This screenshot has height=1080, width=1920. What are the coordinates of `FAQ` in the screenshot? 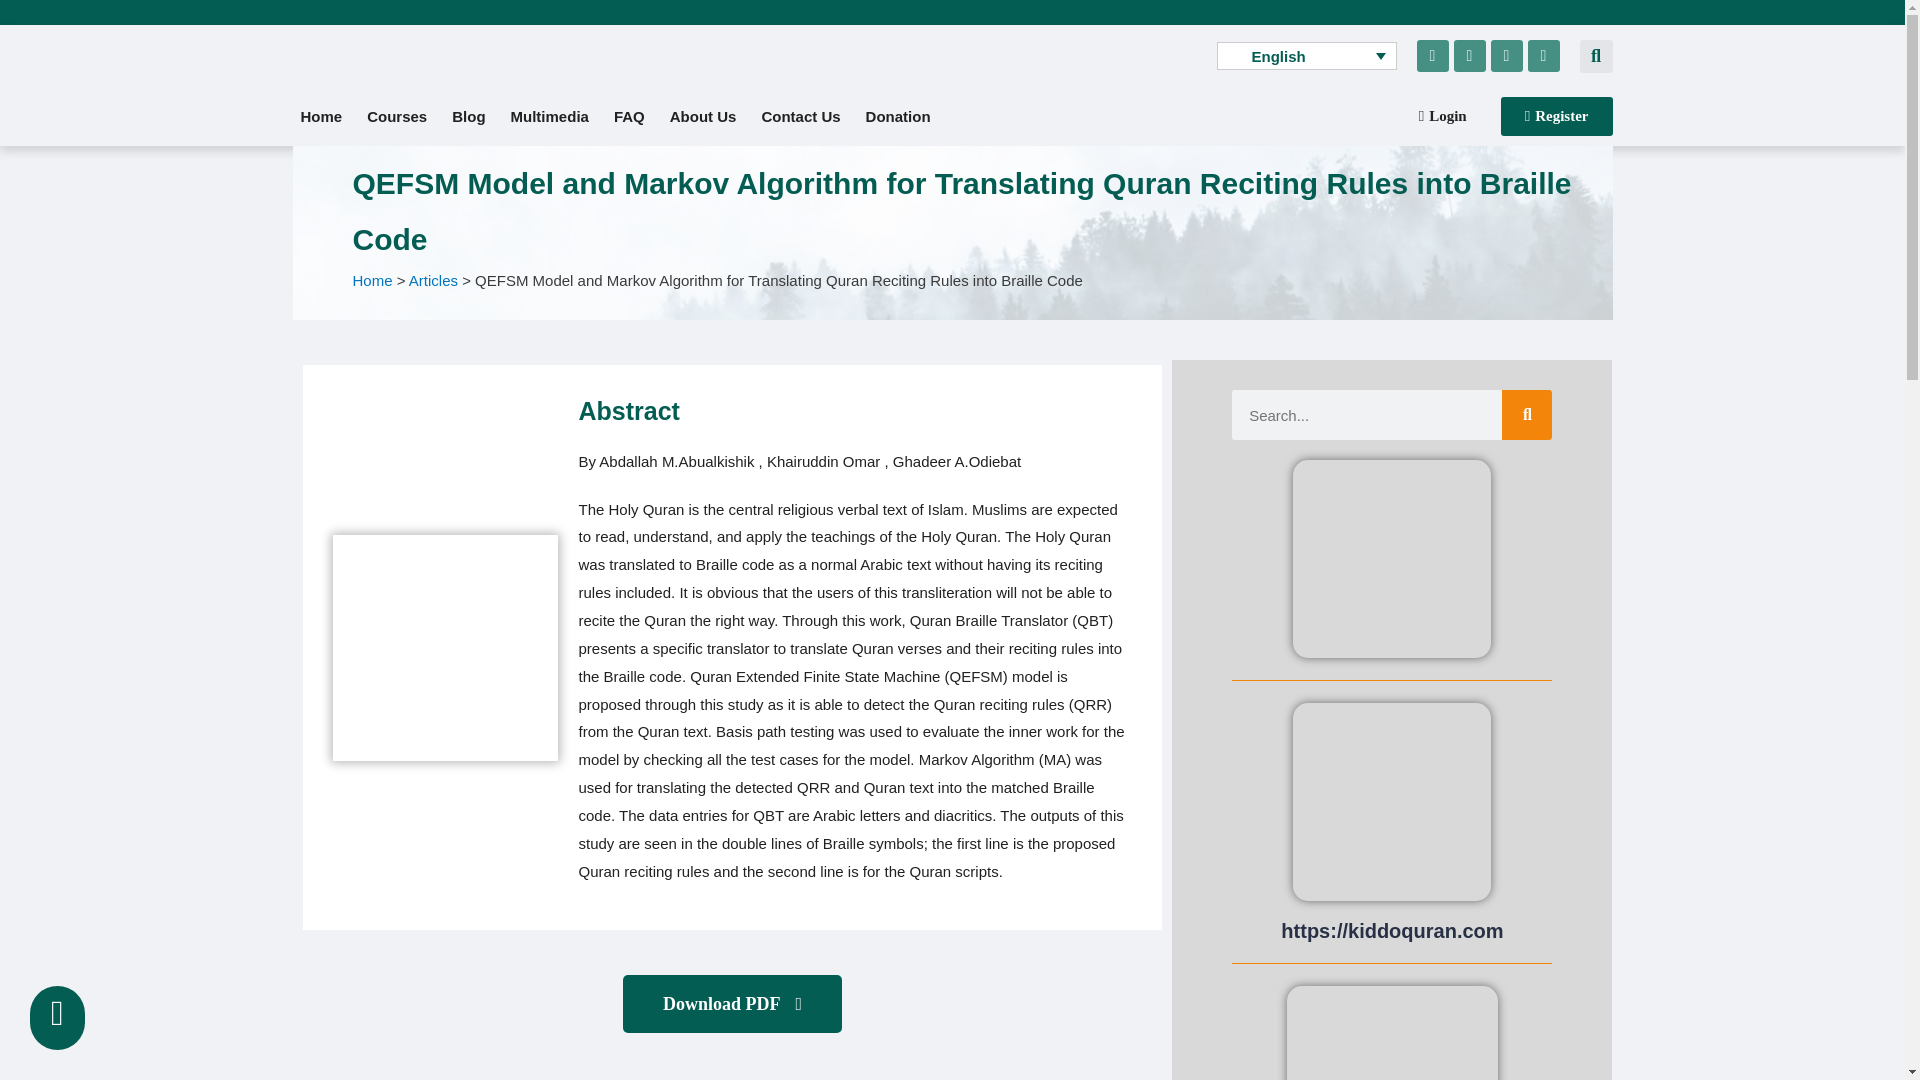 It's located at (629, 116).